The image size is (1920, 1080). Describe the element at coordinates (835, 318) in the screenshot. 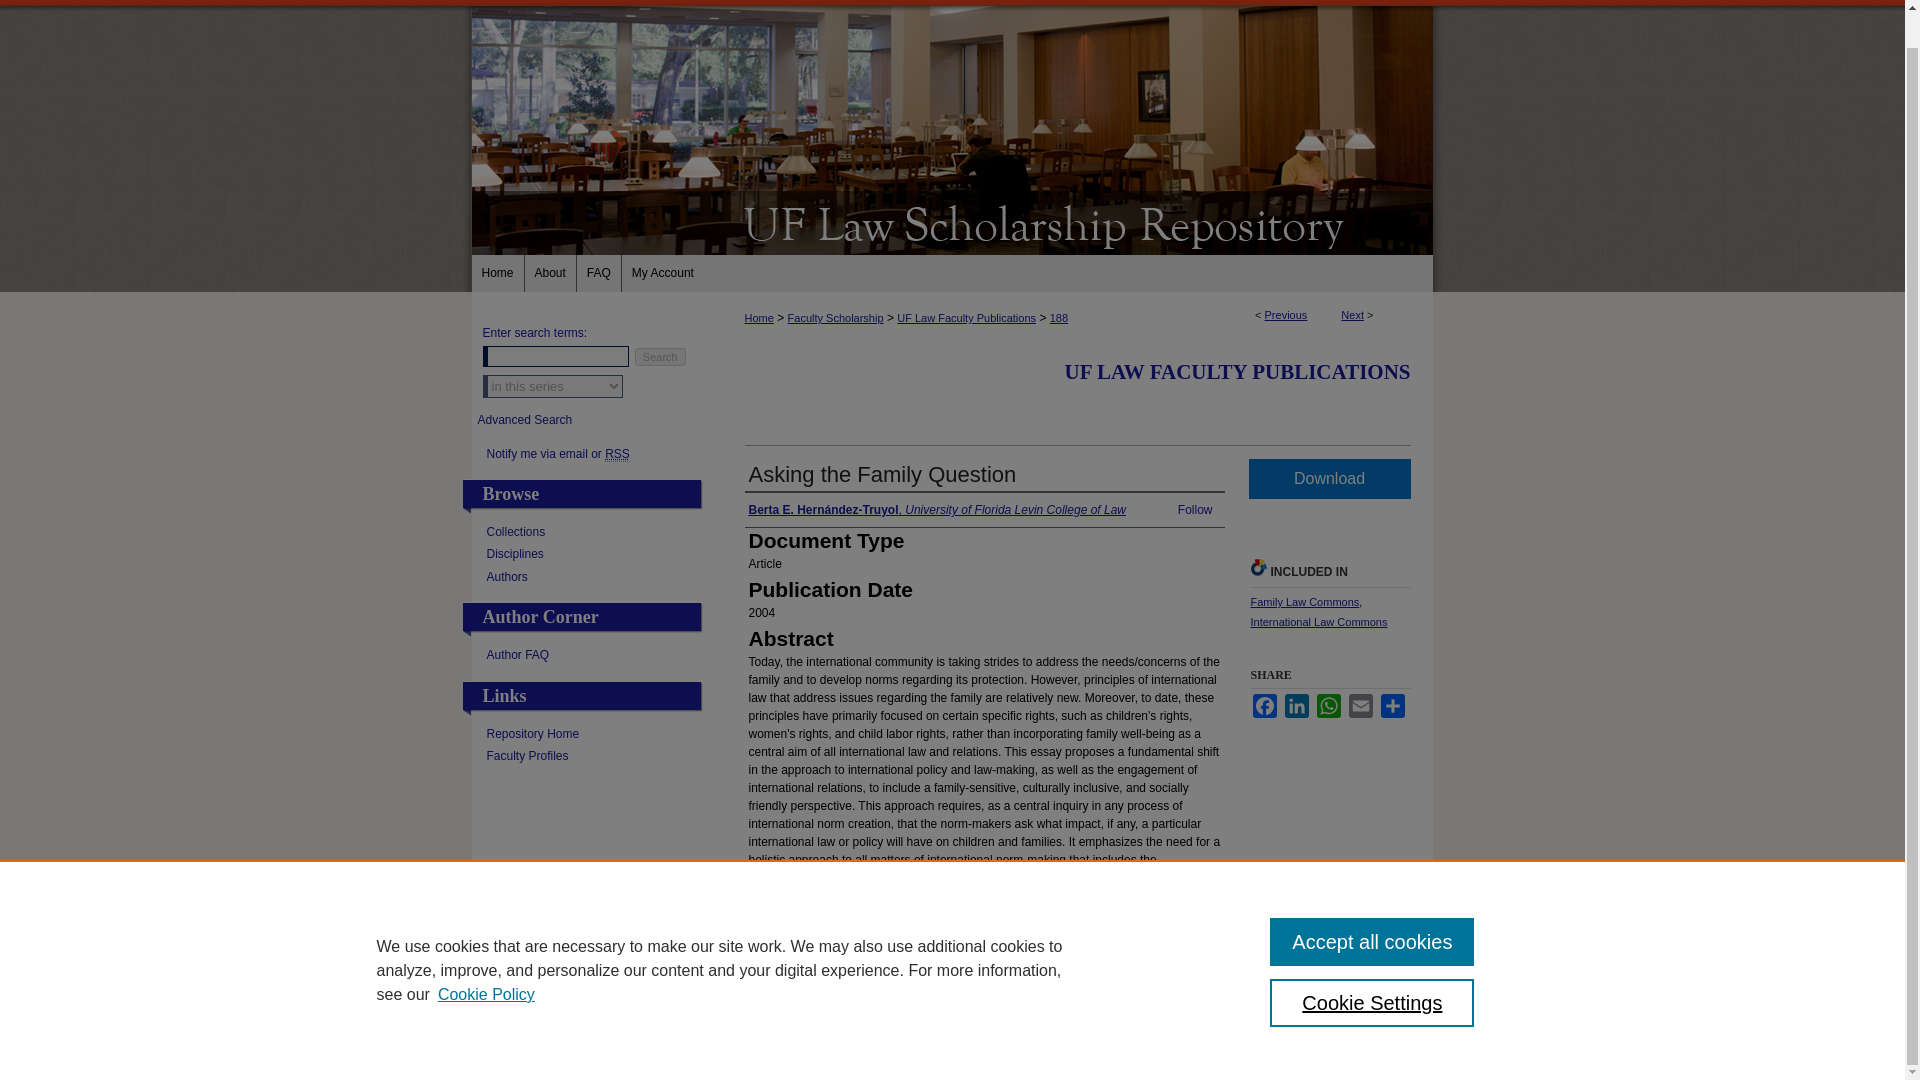

I see `Faculty Scholarship` at that location.